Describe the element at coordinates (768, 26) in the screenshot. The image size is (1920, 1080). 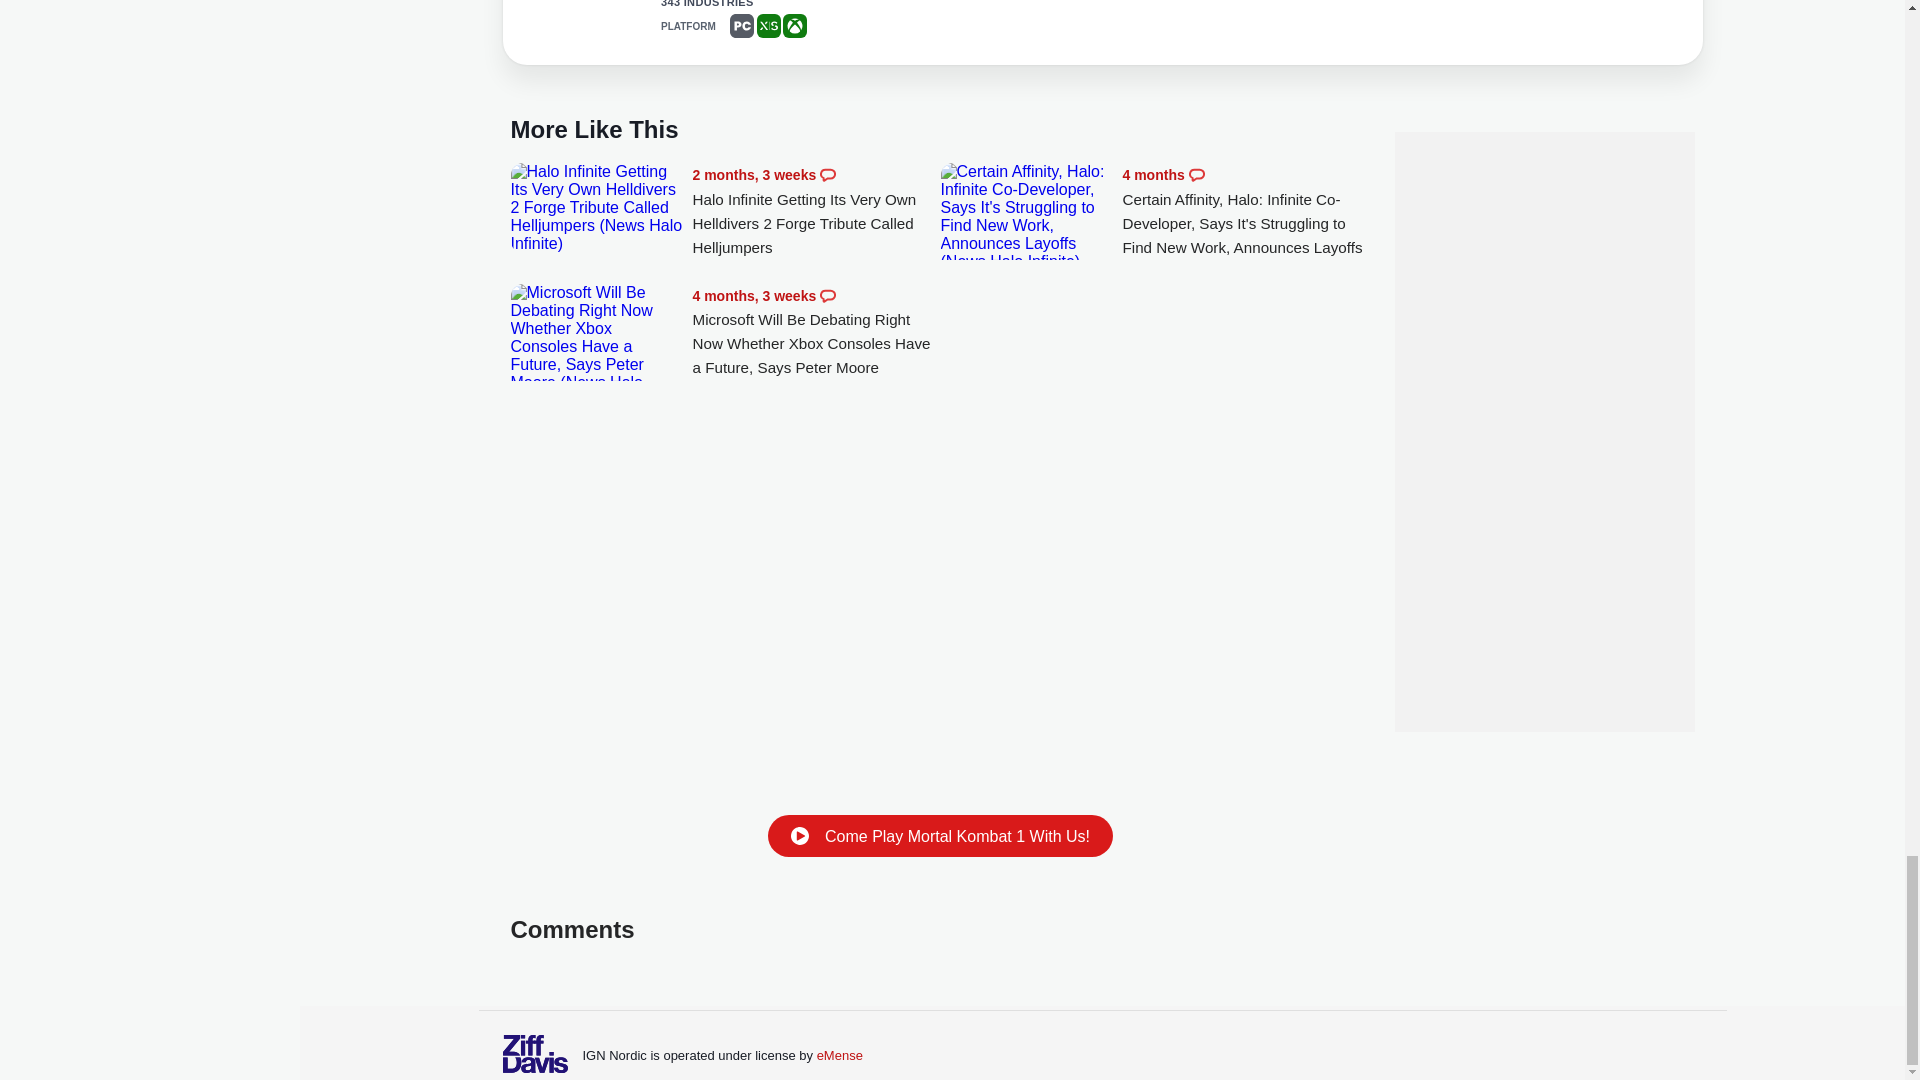
I see `XBOXSERIES` at that location.